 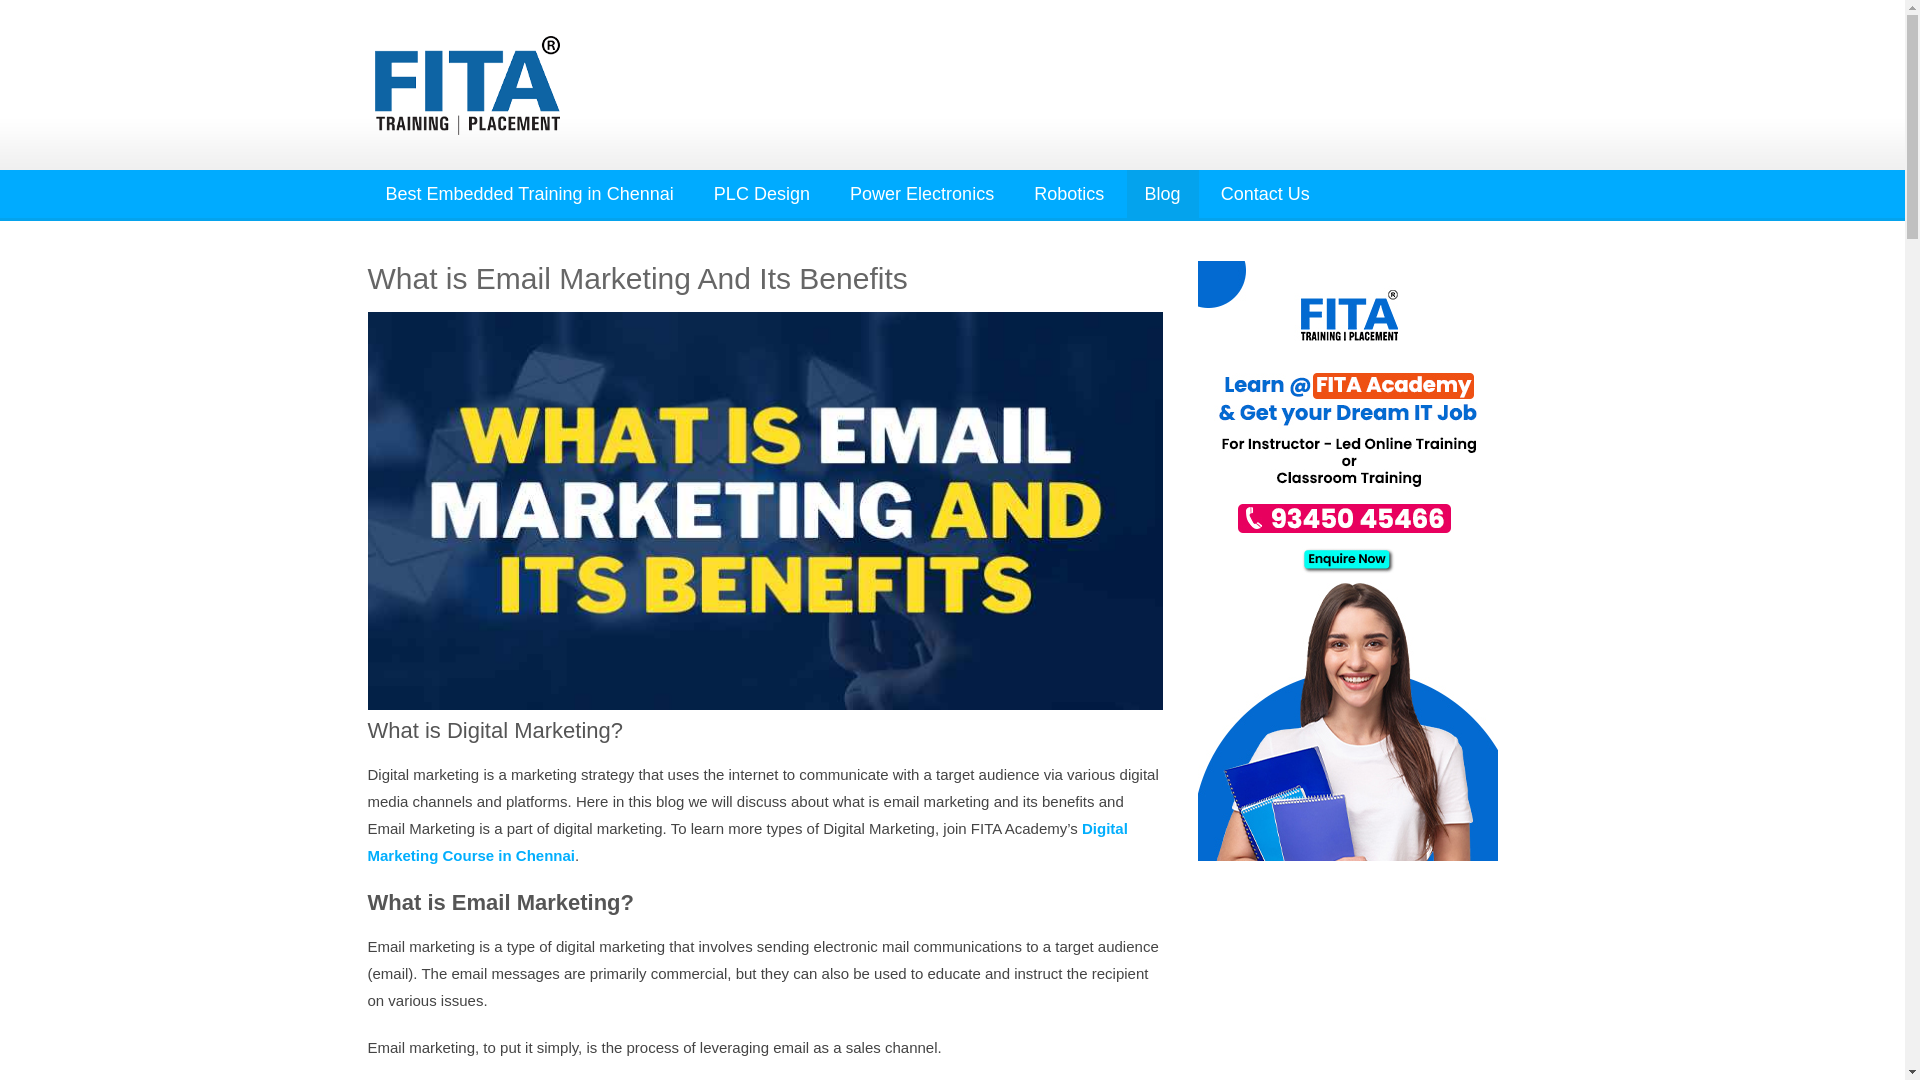 What do you see at coordinates (530, 194) in the screenshot?
I see `Best Embedded Training in Chennai` at bounding box center [530, 194].